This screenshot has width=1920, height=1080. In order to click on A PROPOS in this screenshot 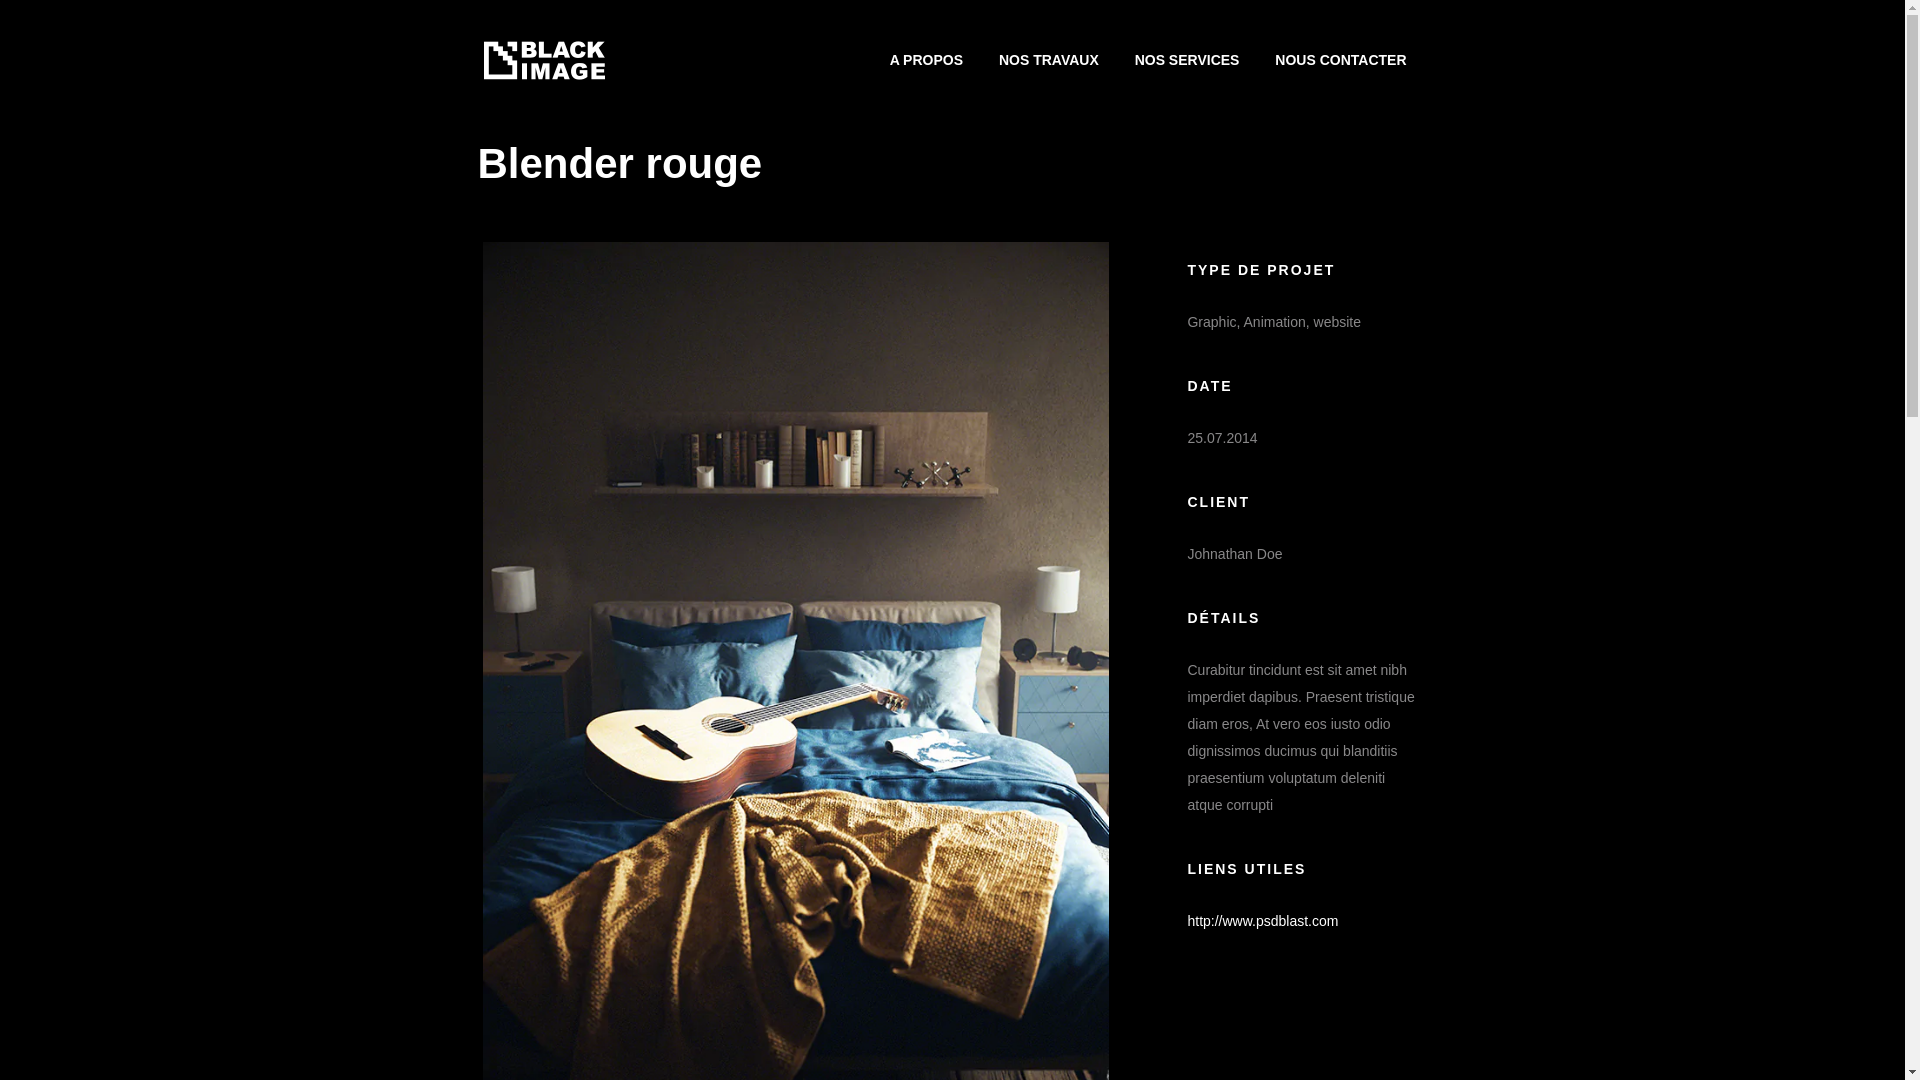, I will do `click(926, 60)`.